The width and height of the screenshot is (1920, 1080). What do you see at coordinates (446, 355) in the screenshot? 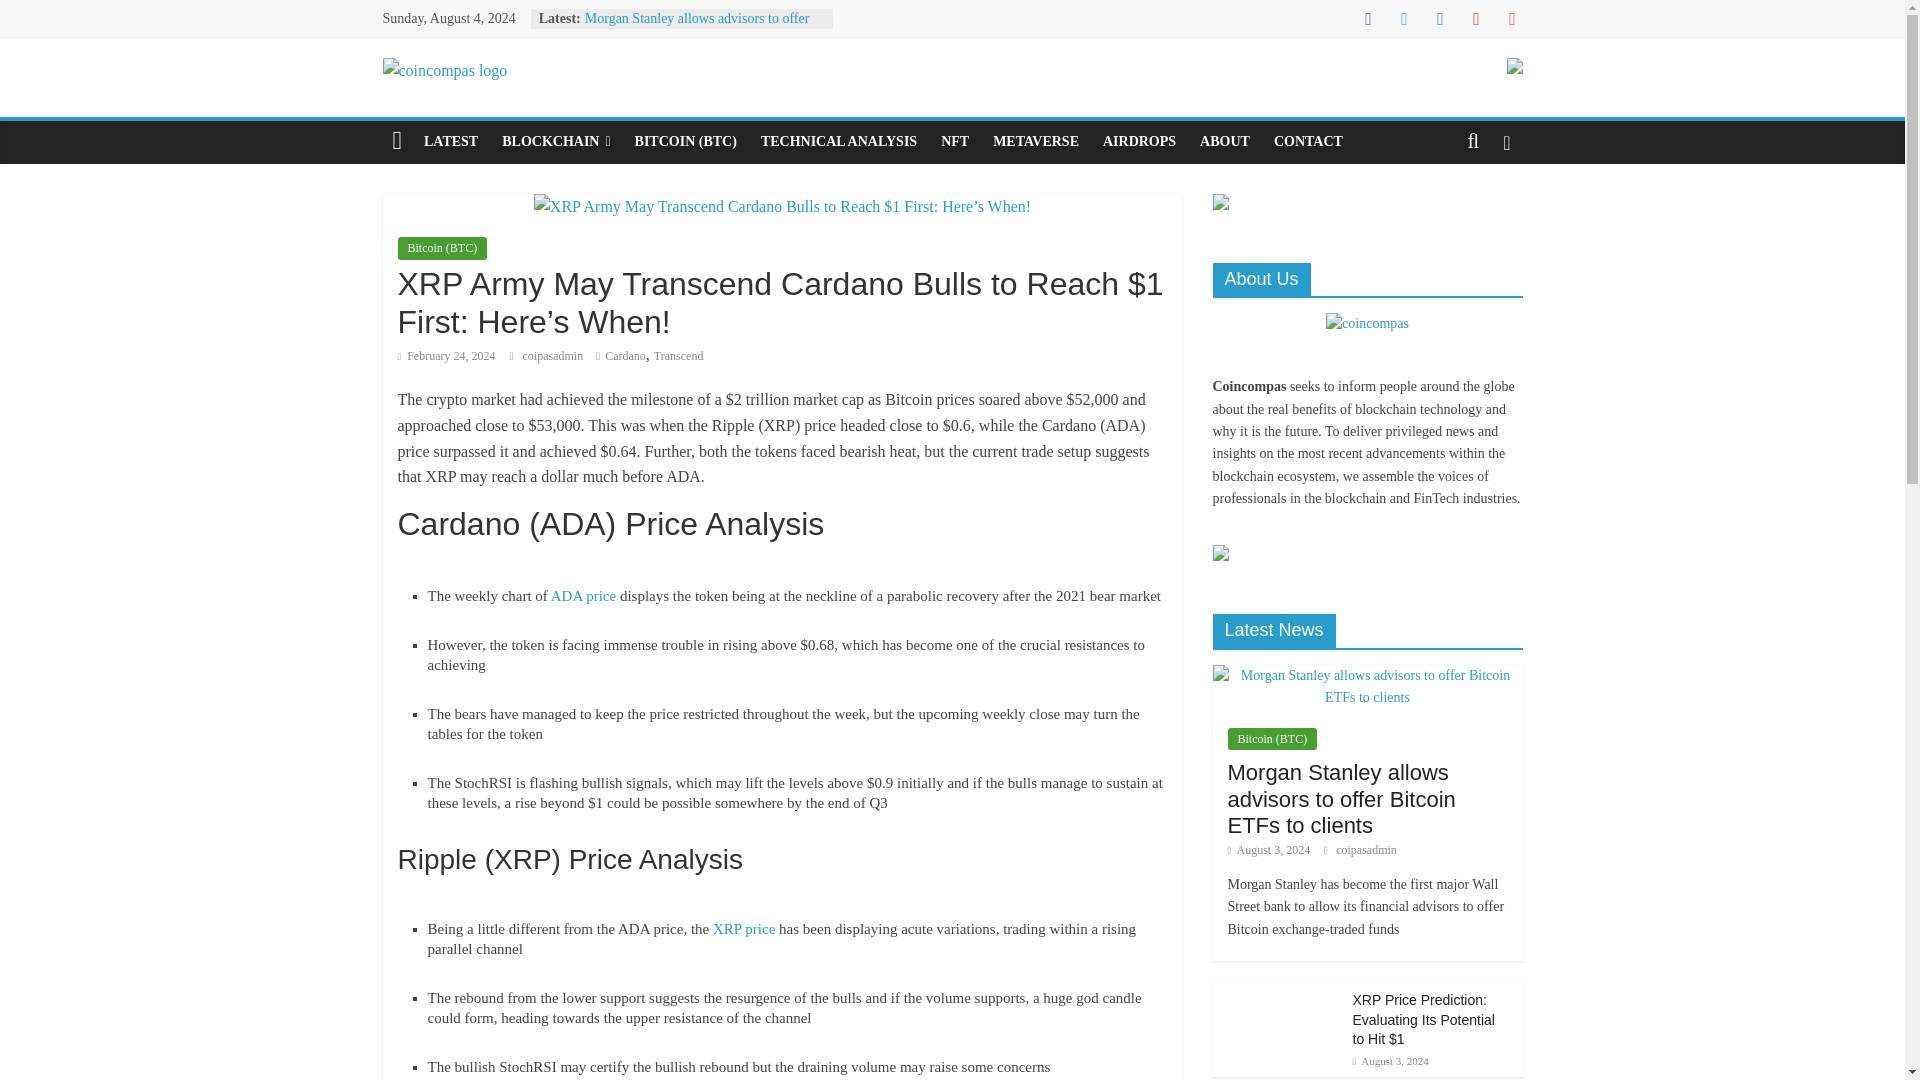
I see `February 24, 2024` at bounding box center [446, 355].